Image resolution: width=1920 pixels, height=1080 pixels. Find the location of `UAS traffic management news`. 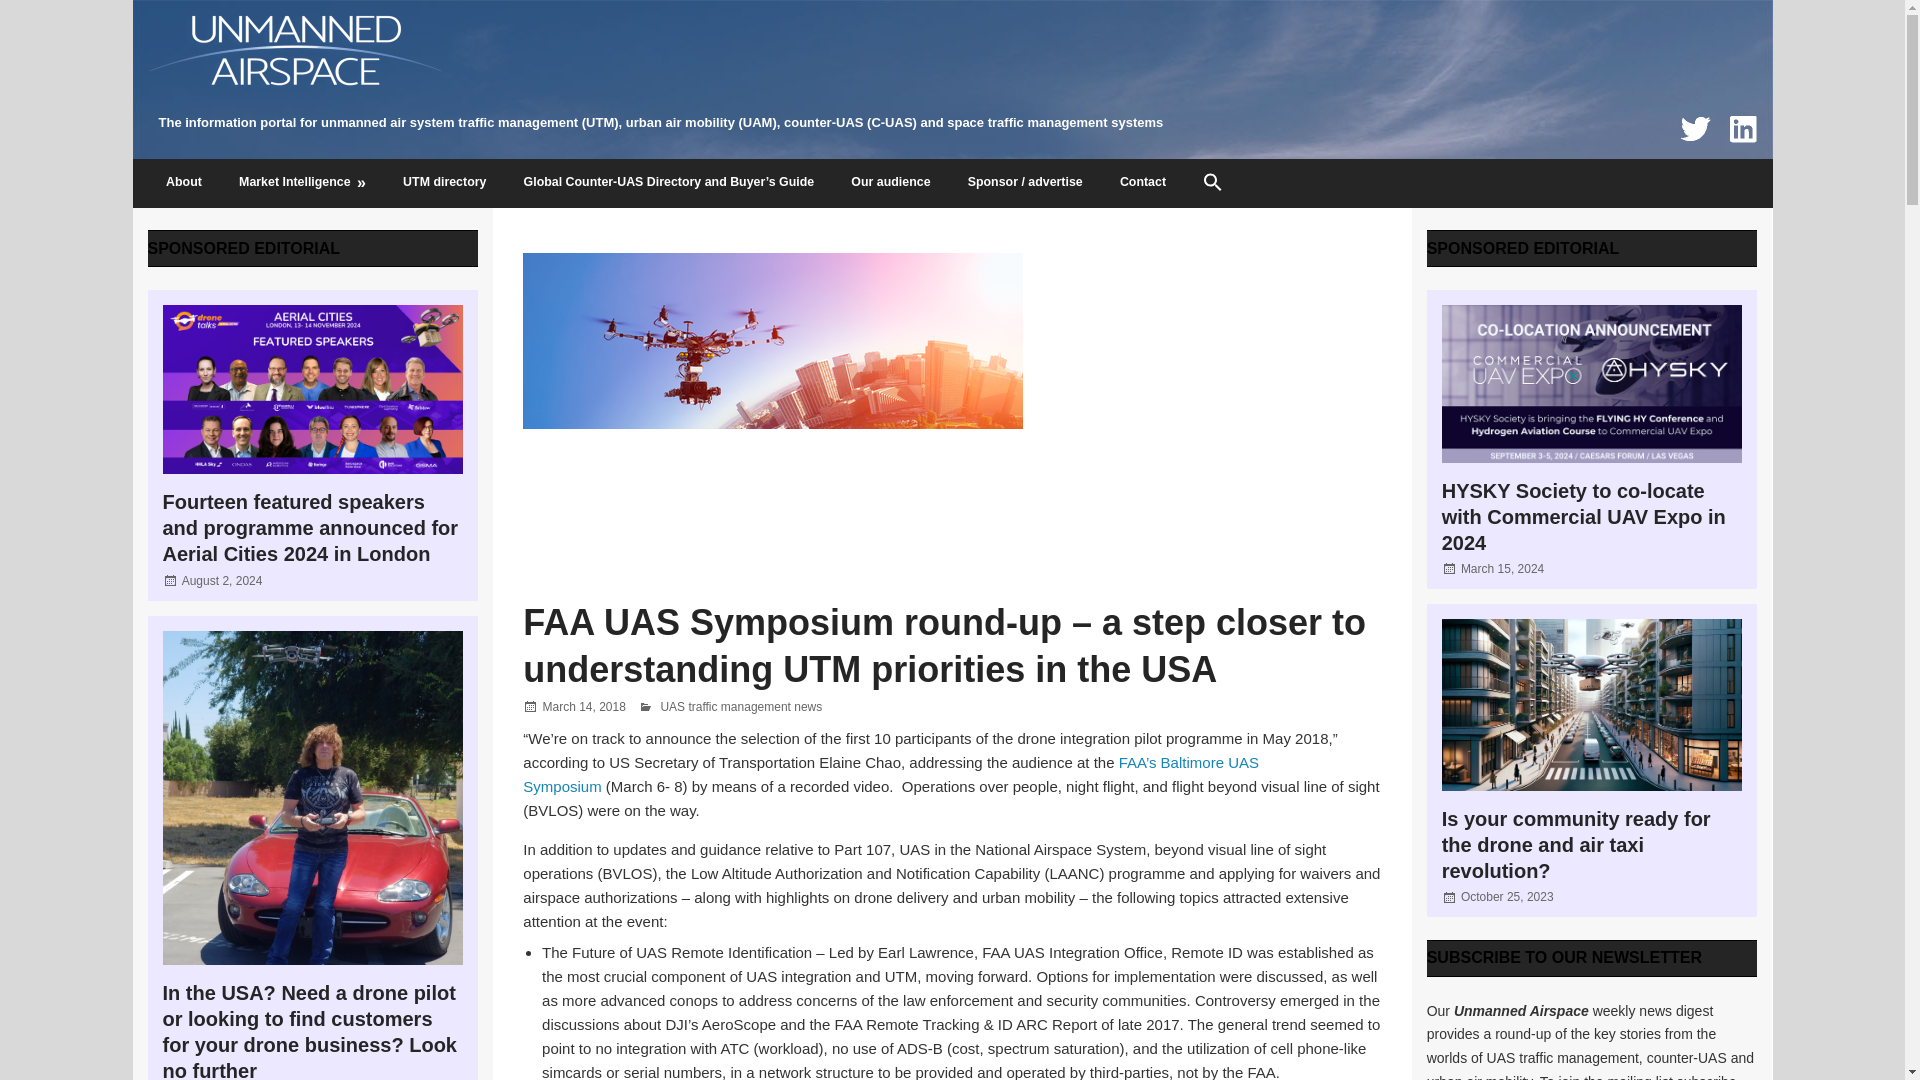

UAS traffic management news is located at coordinates (740, 706).